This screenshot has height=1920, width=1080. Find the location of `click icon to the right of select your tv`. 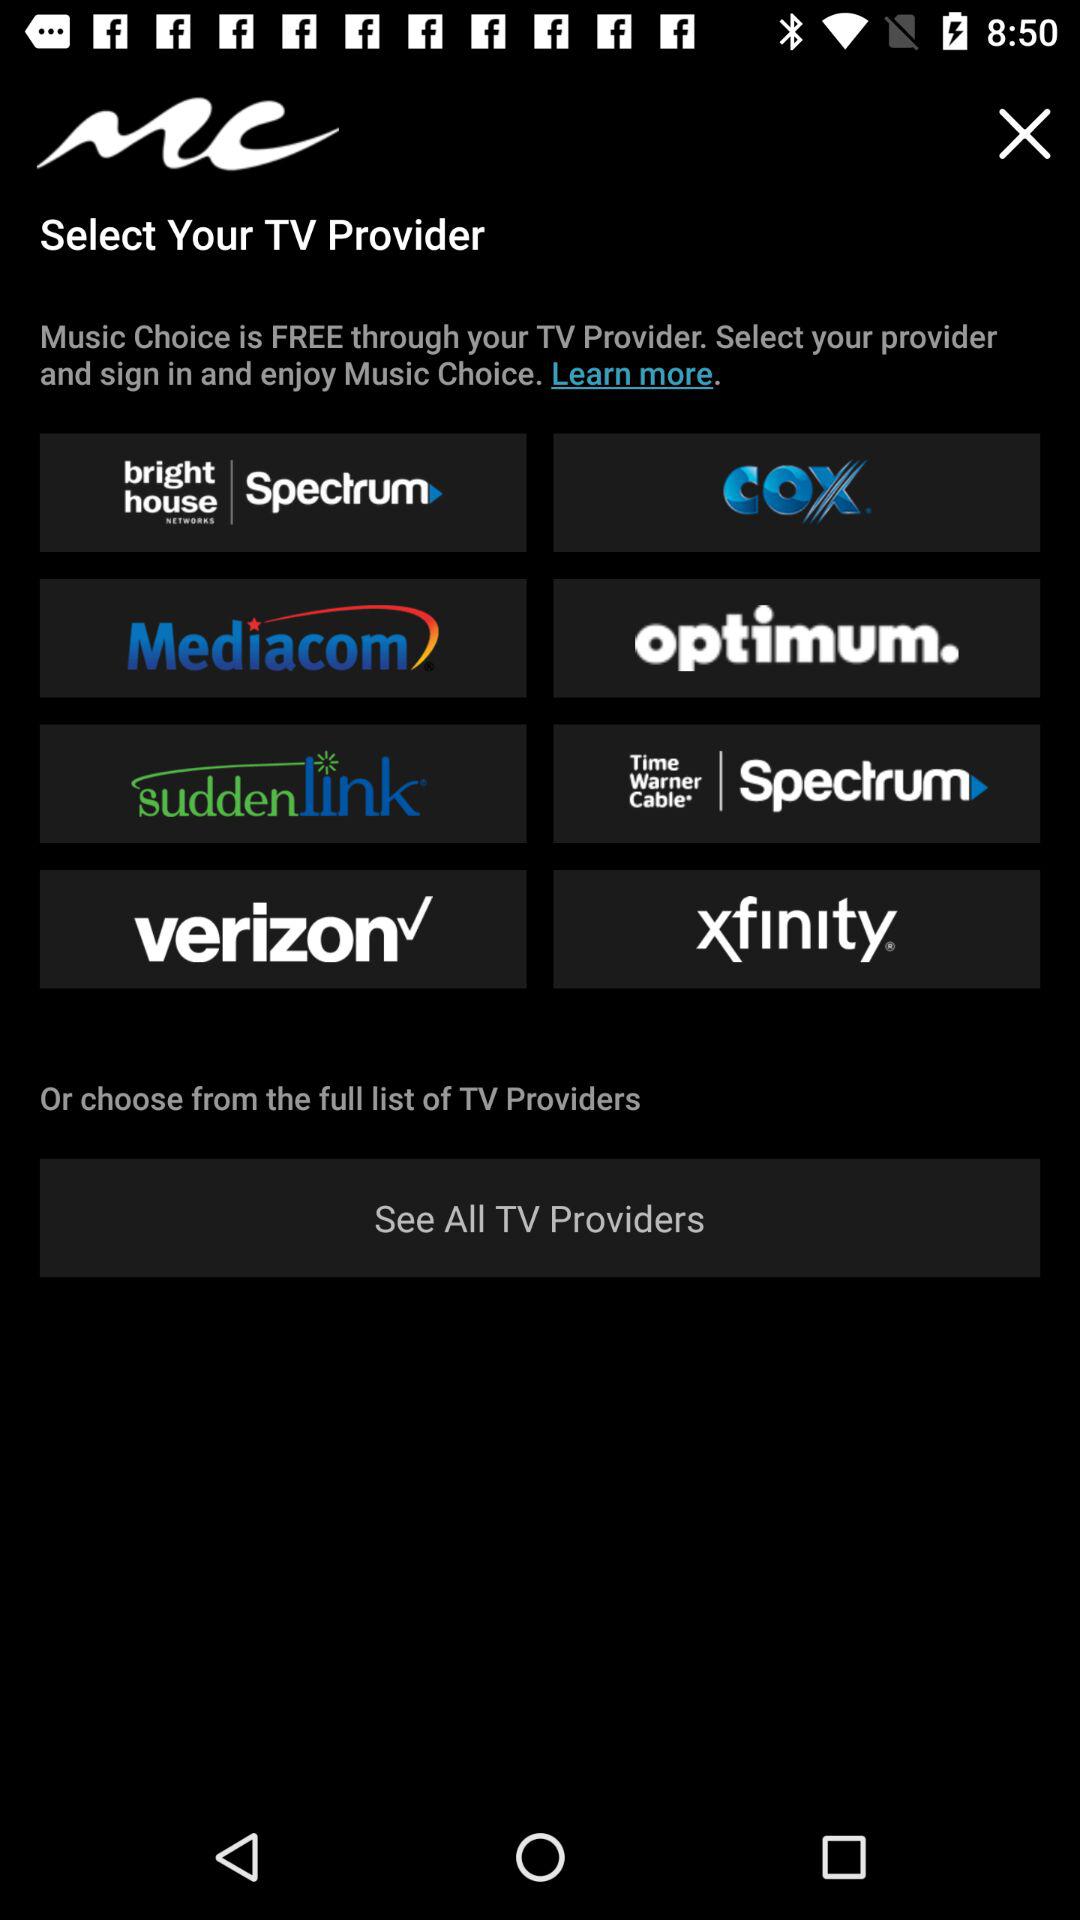

click icon to the right of select your tv is located at coordinates (1024, 134).